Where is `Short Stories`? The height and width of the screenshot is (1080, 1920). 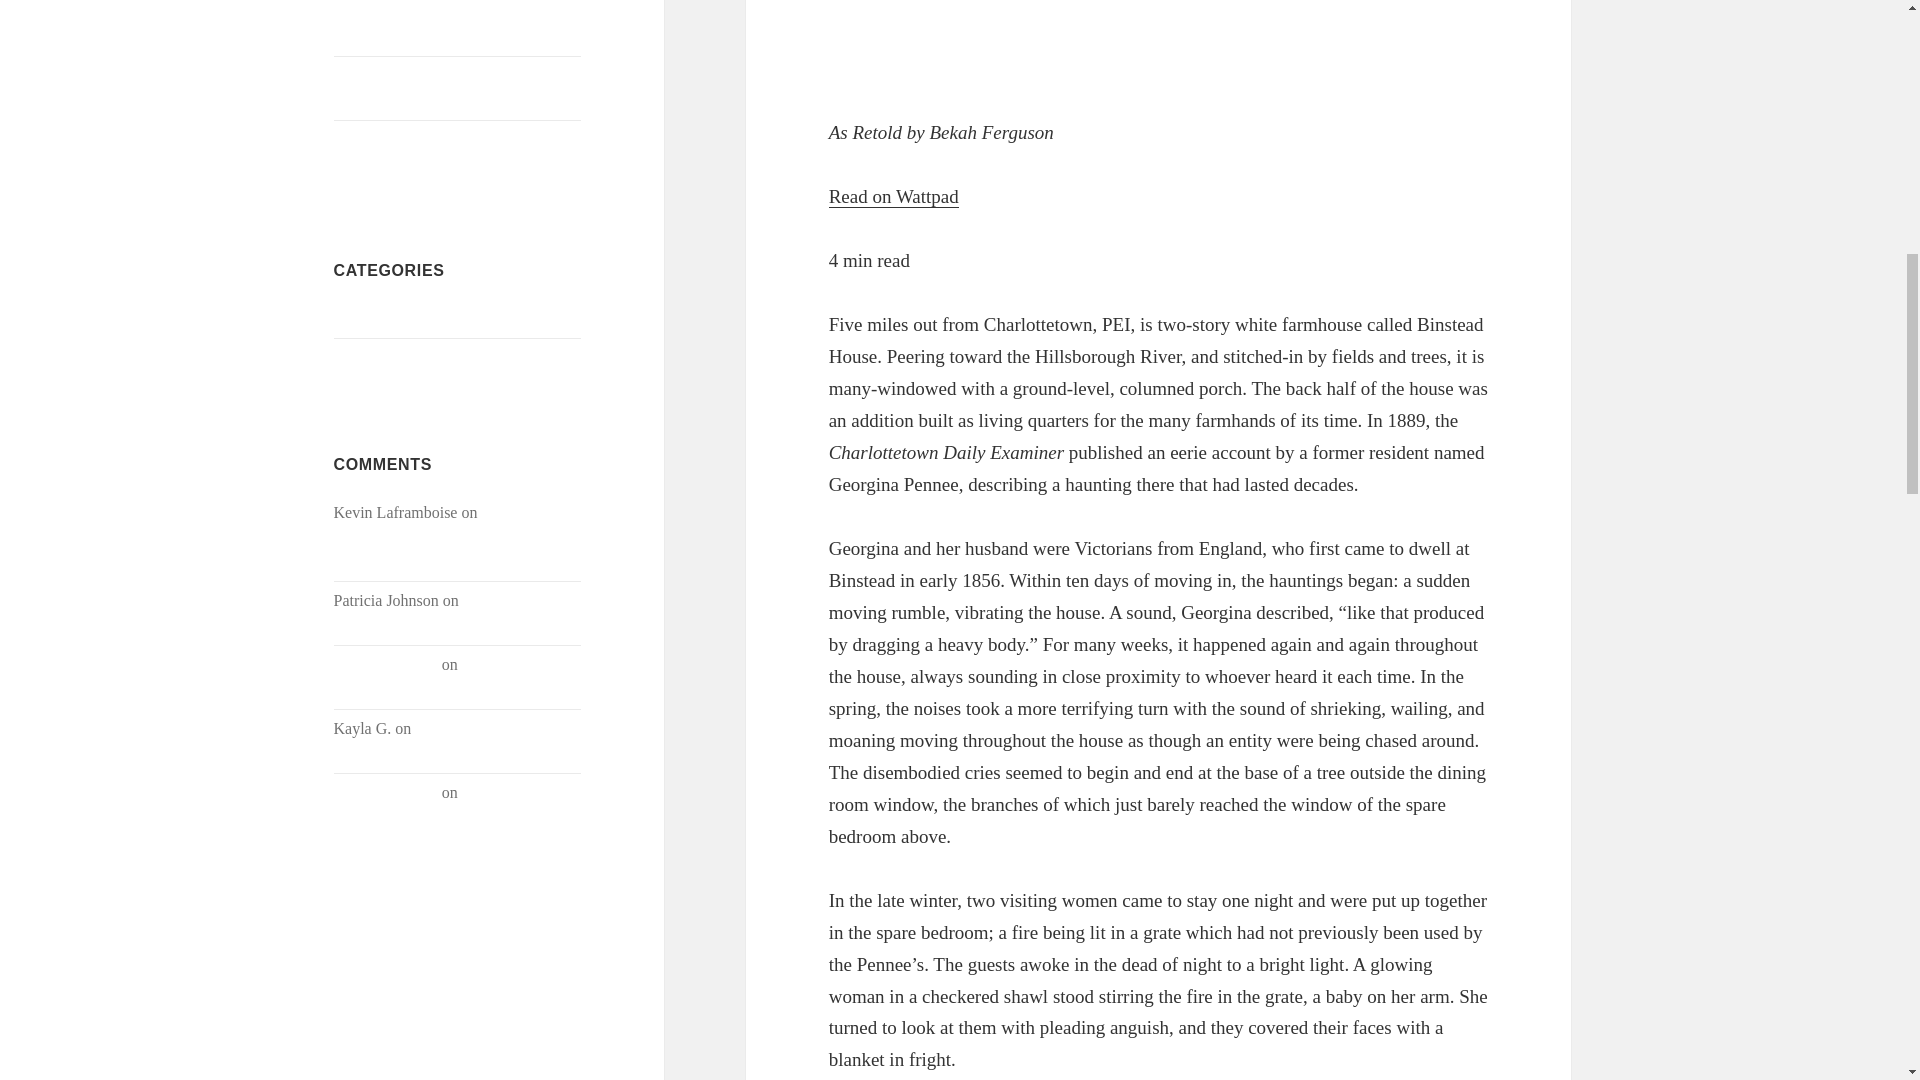 Short Stories is located at coordinates (375, 358).